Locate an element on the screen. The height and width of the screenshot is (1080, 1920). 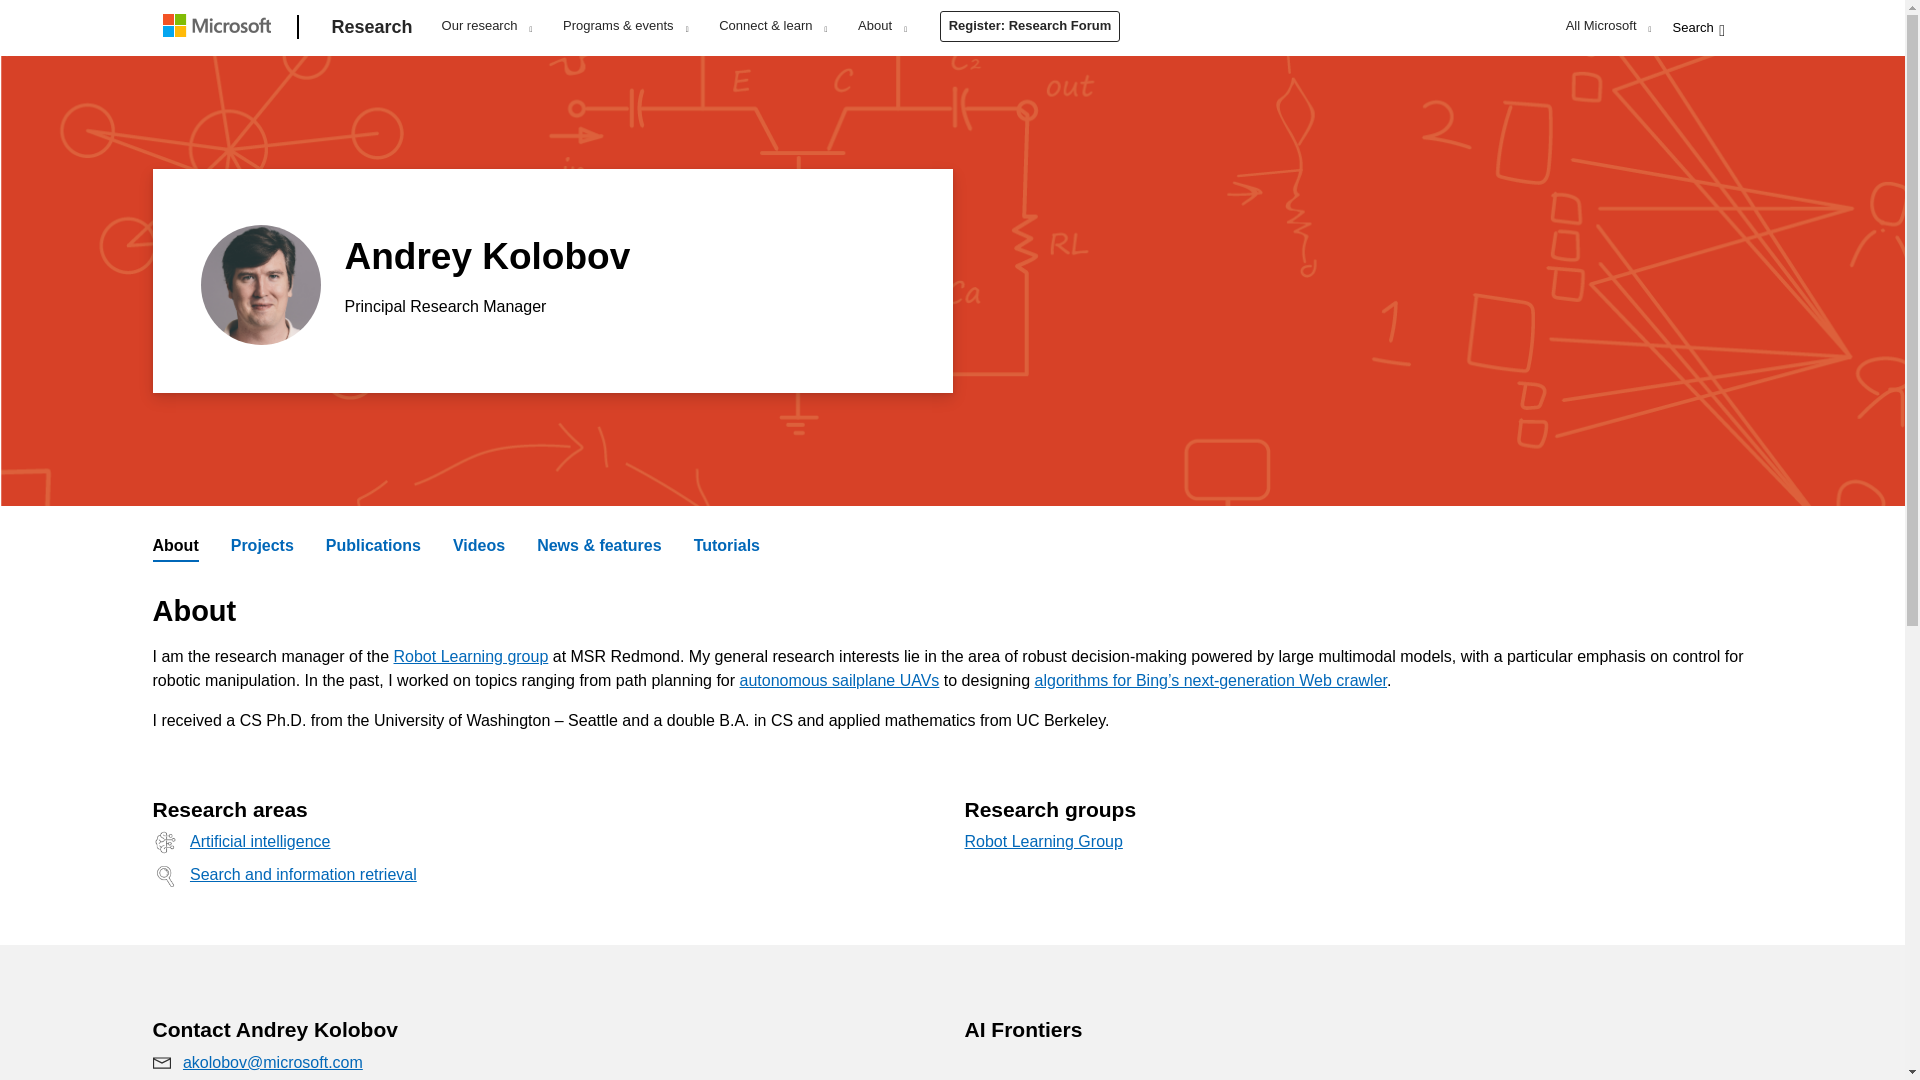
Microsoft is located at coordinates (220, 28).